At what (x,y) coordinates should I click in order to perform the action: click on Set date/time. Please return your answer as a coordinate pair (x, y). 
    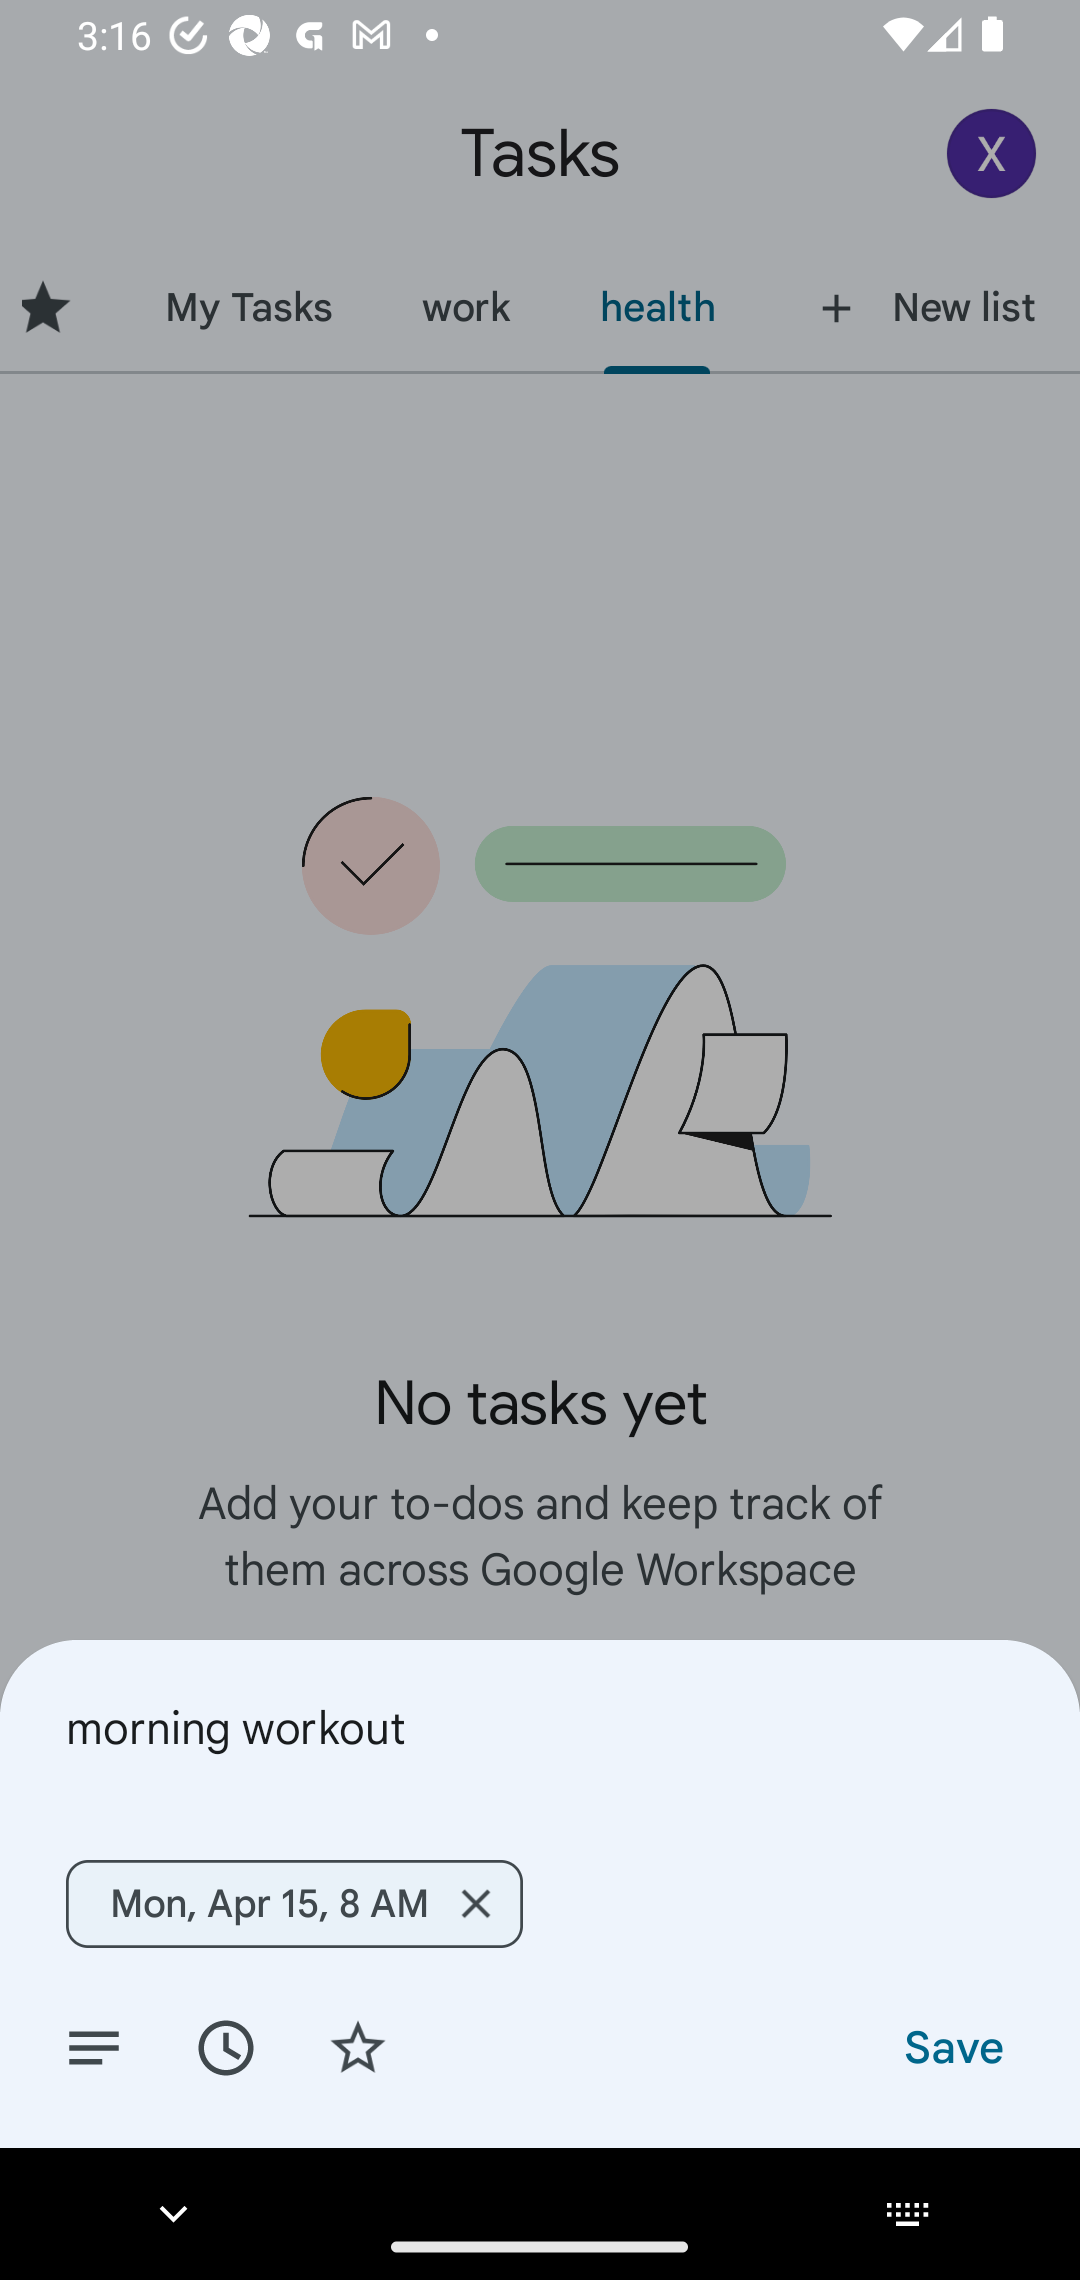
    Looking at the image, I should click on (225, 2046).